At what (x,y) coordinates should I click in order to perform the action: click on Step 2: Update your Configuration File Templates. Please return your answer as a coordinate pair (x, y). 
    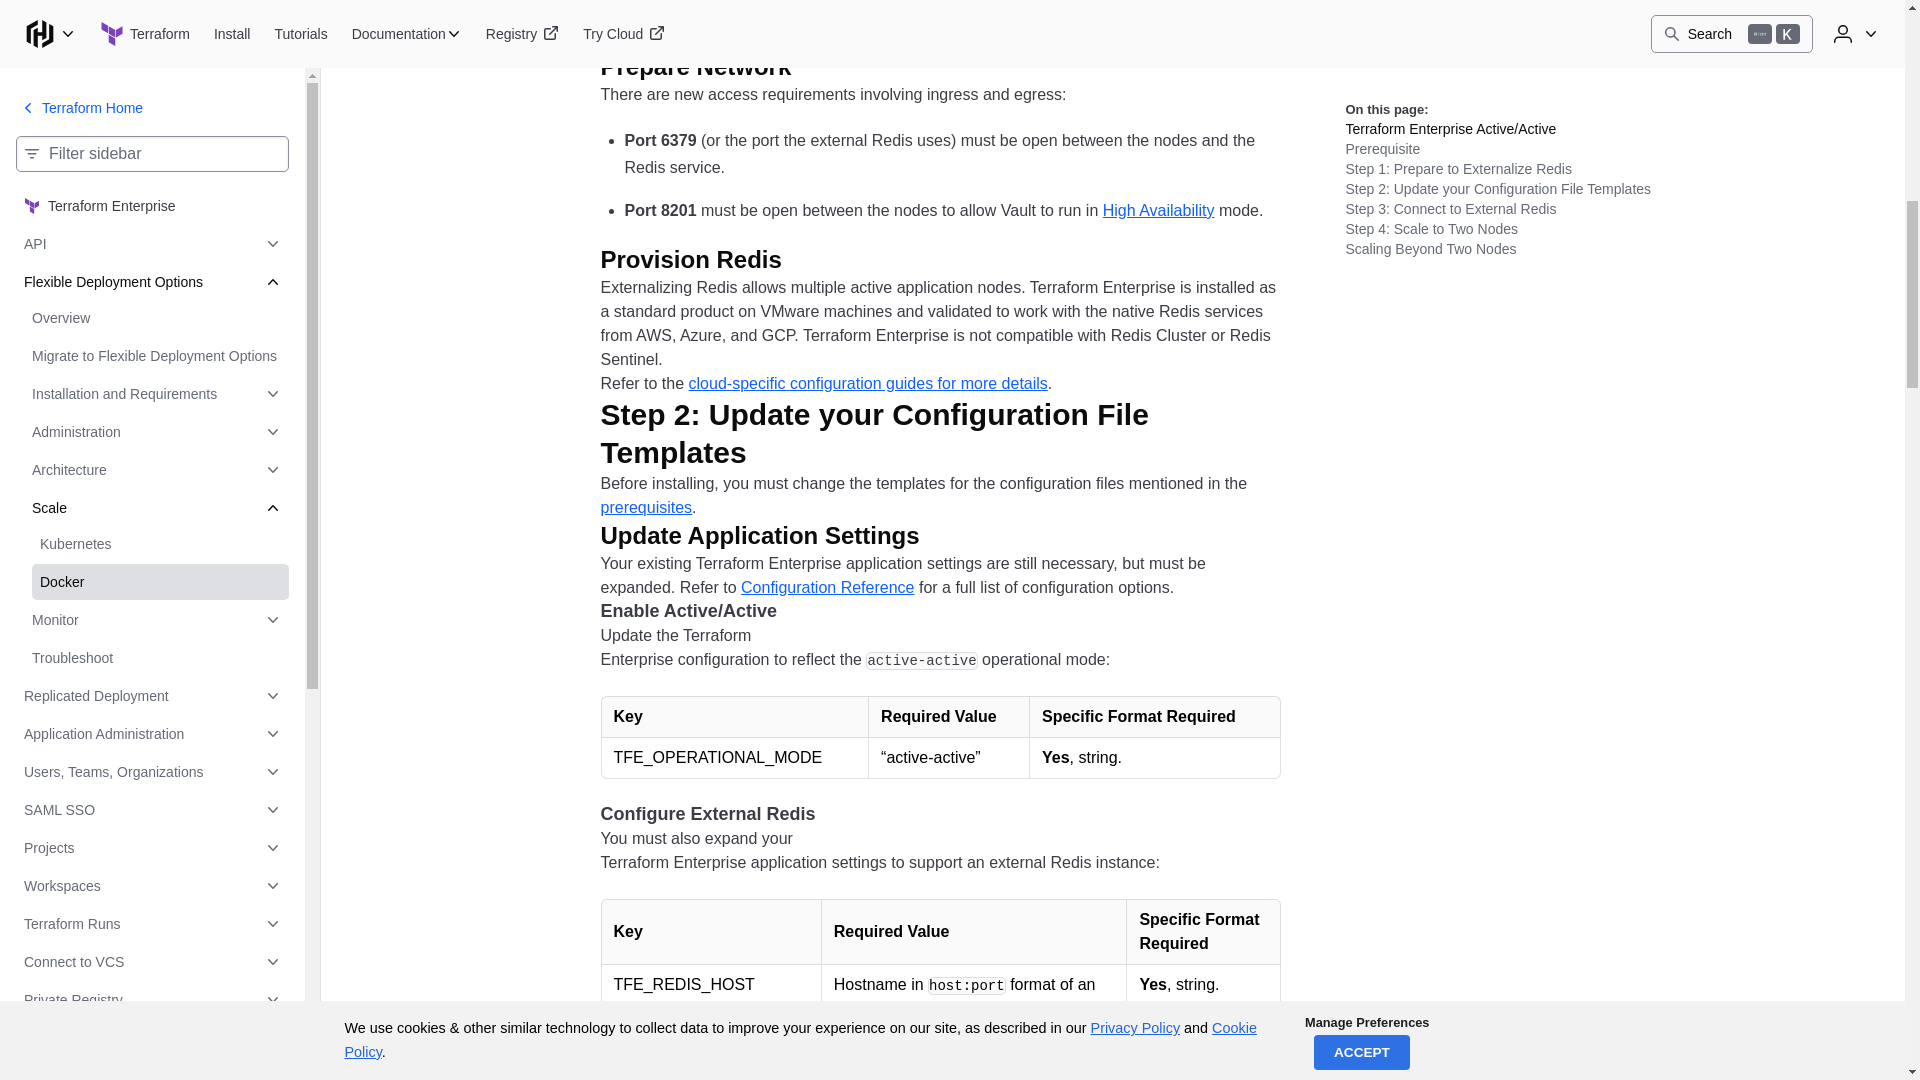
    Looking at the image, I should click on (940, 434).